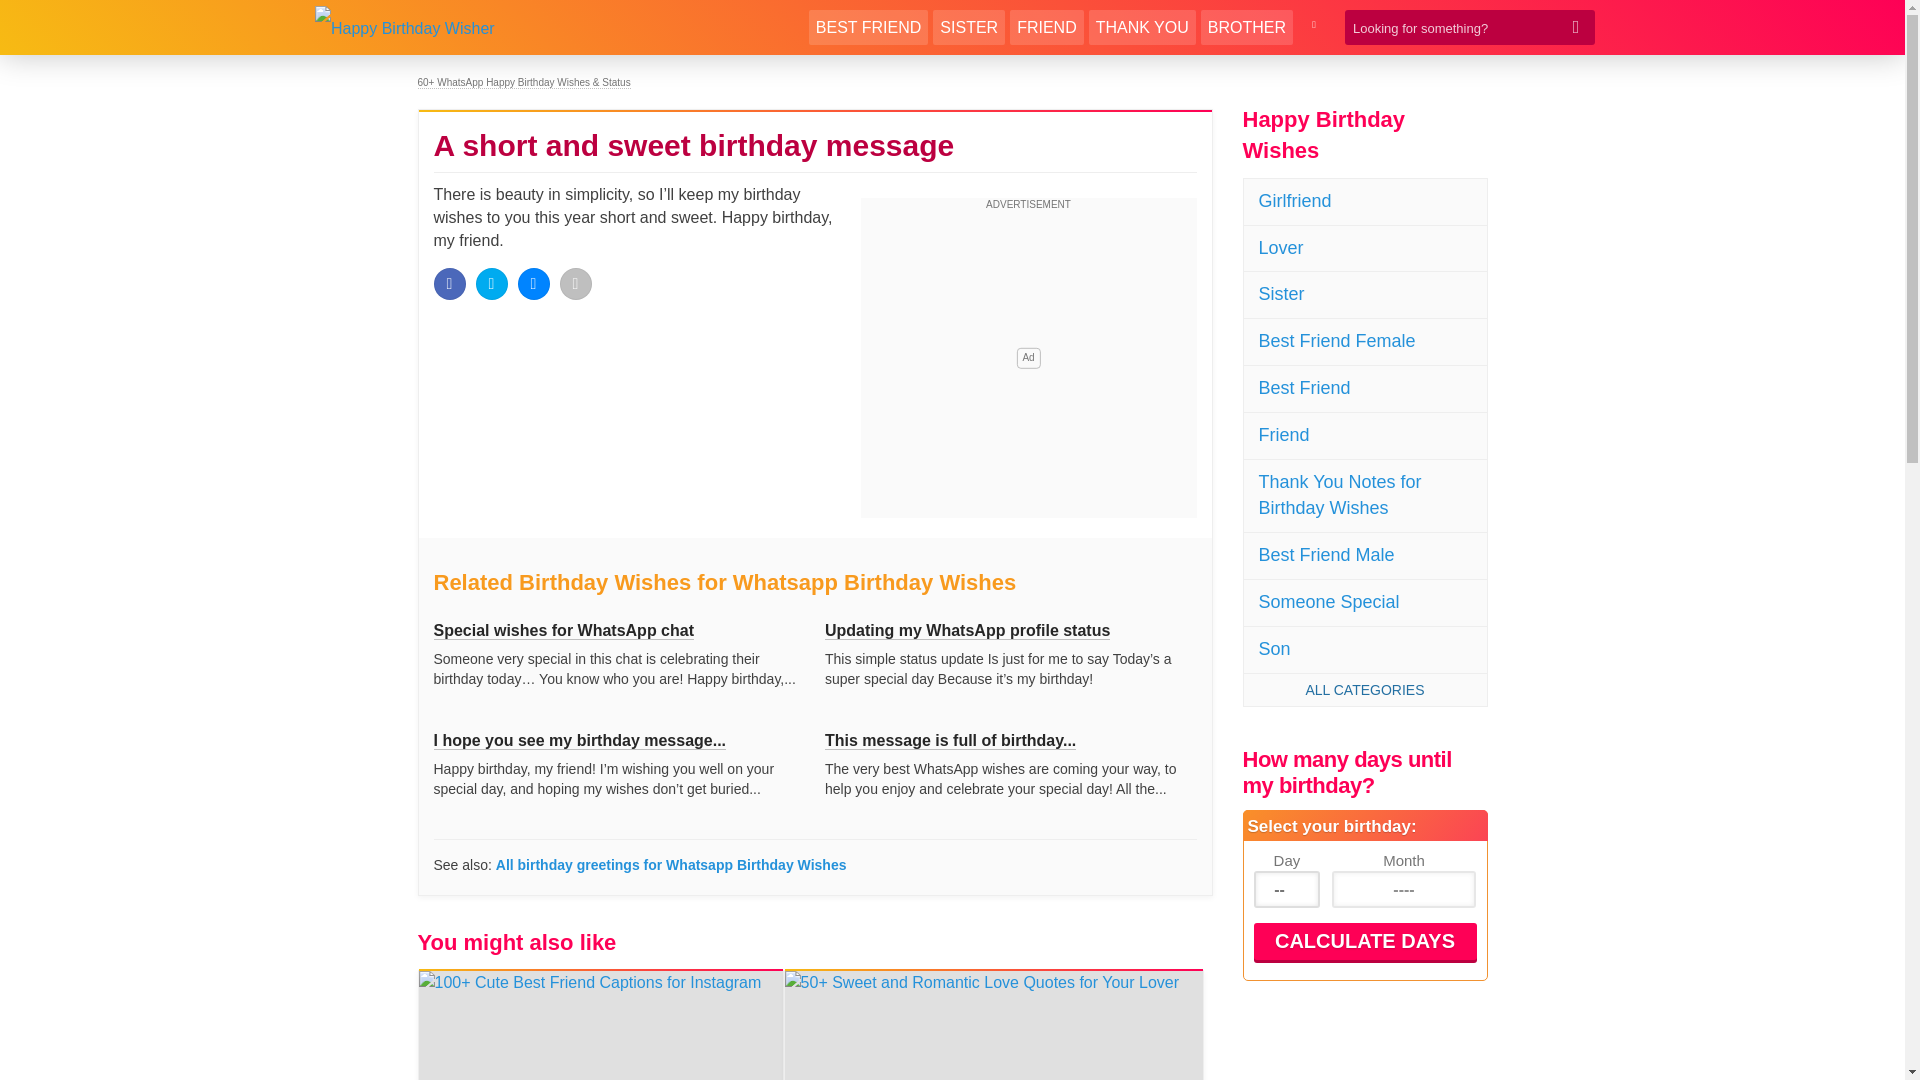 This screenshot has width=1920, height=1080. Describe the element at coordinates (967, 631) in the screenshot. I see `Updating my WhatsApp profile status` at that location.